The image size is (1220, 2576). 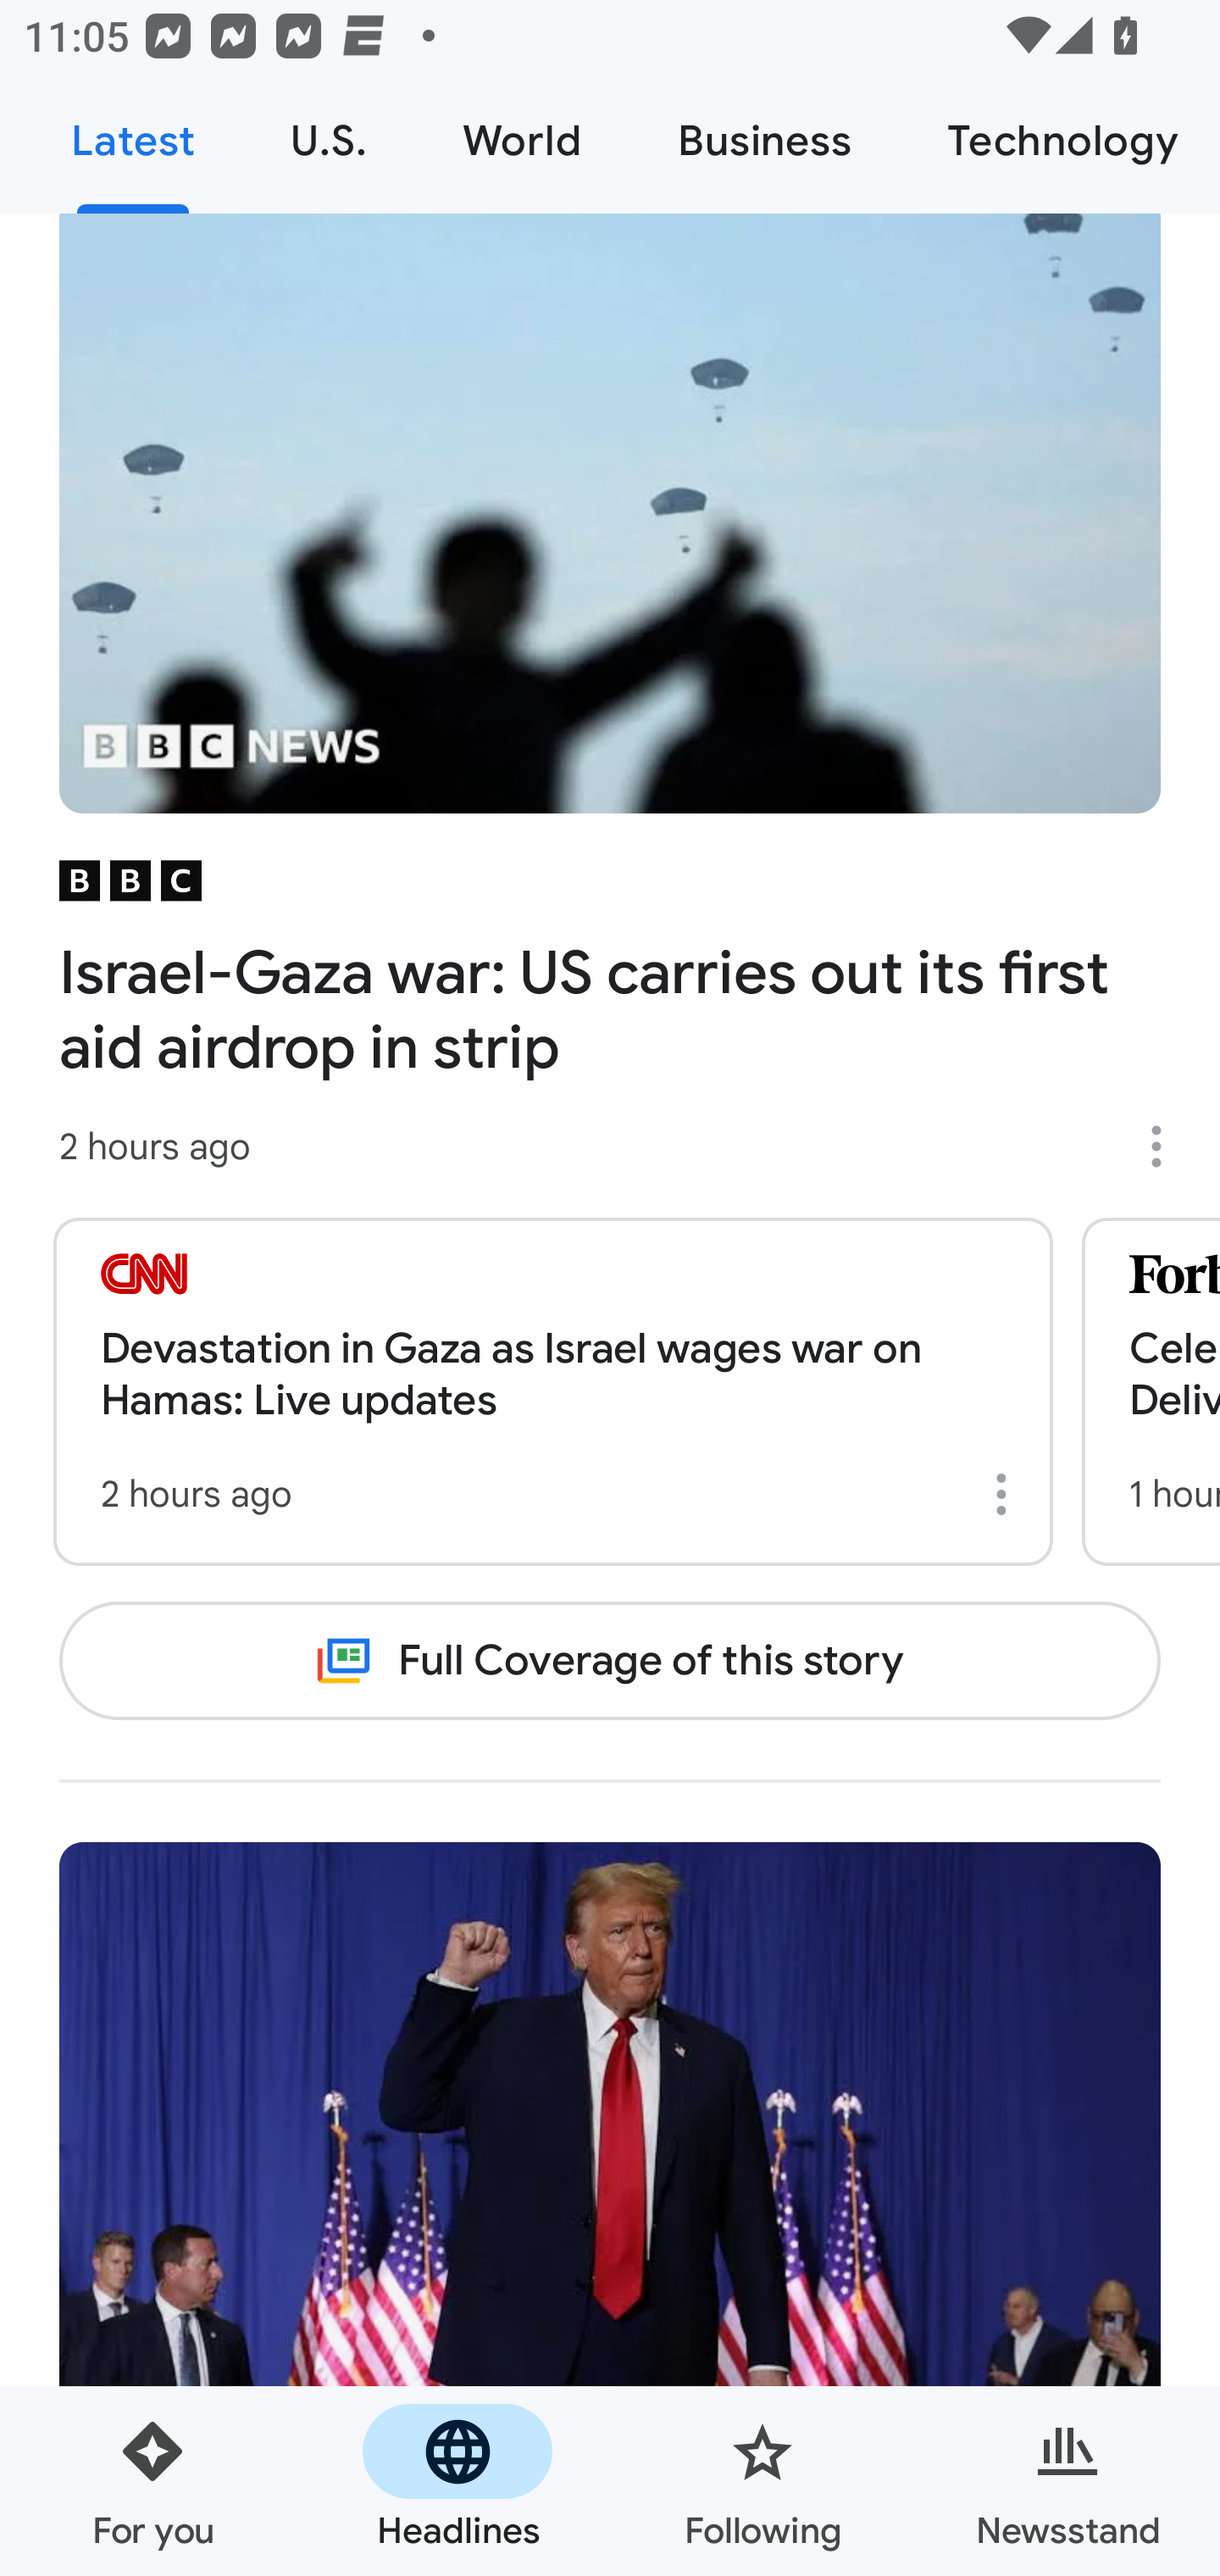 I want to click on Newsstand, so click(x=1067, y=2481).